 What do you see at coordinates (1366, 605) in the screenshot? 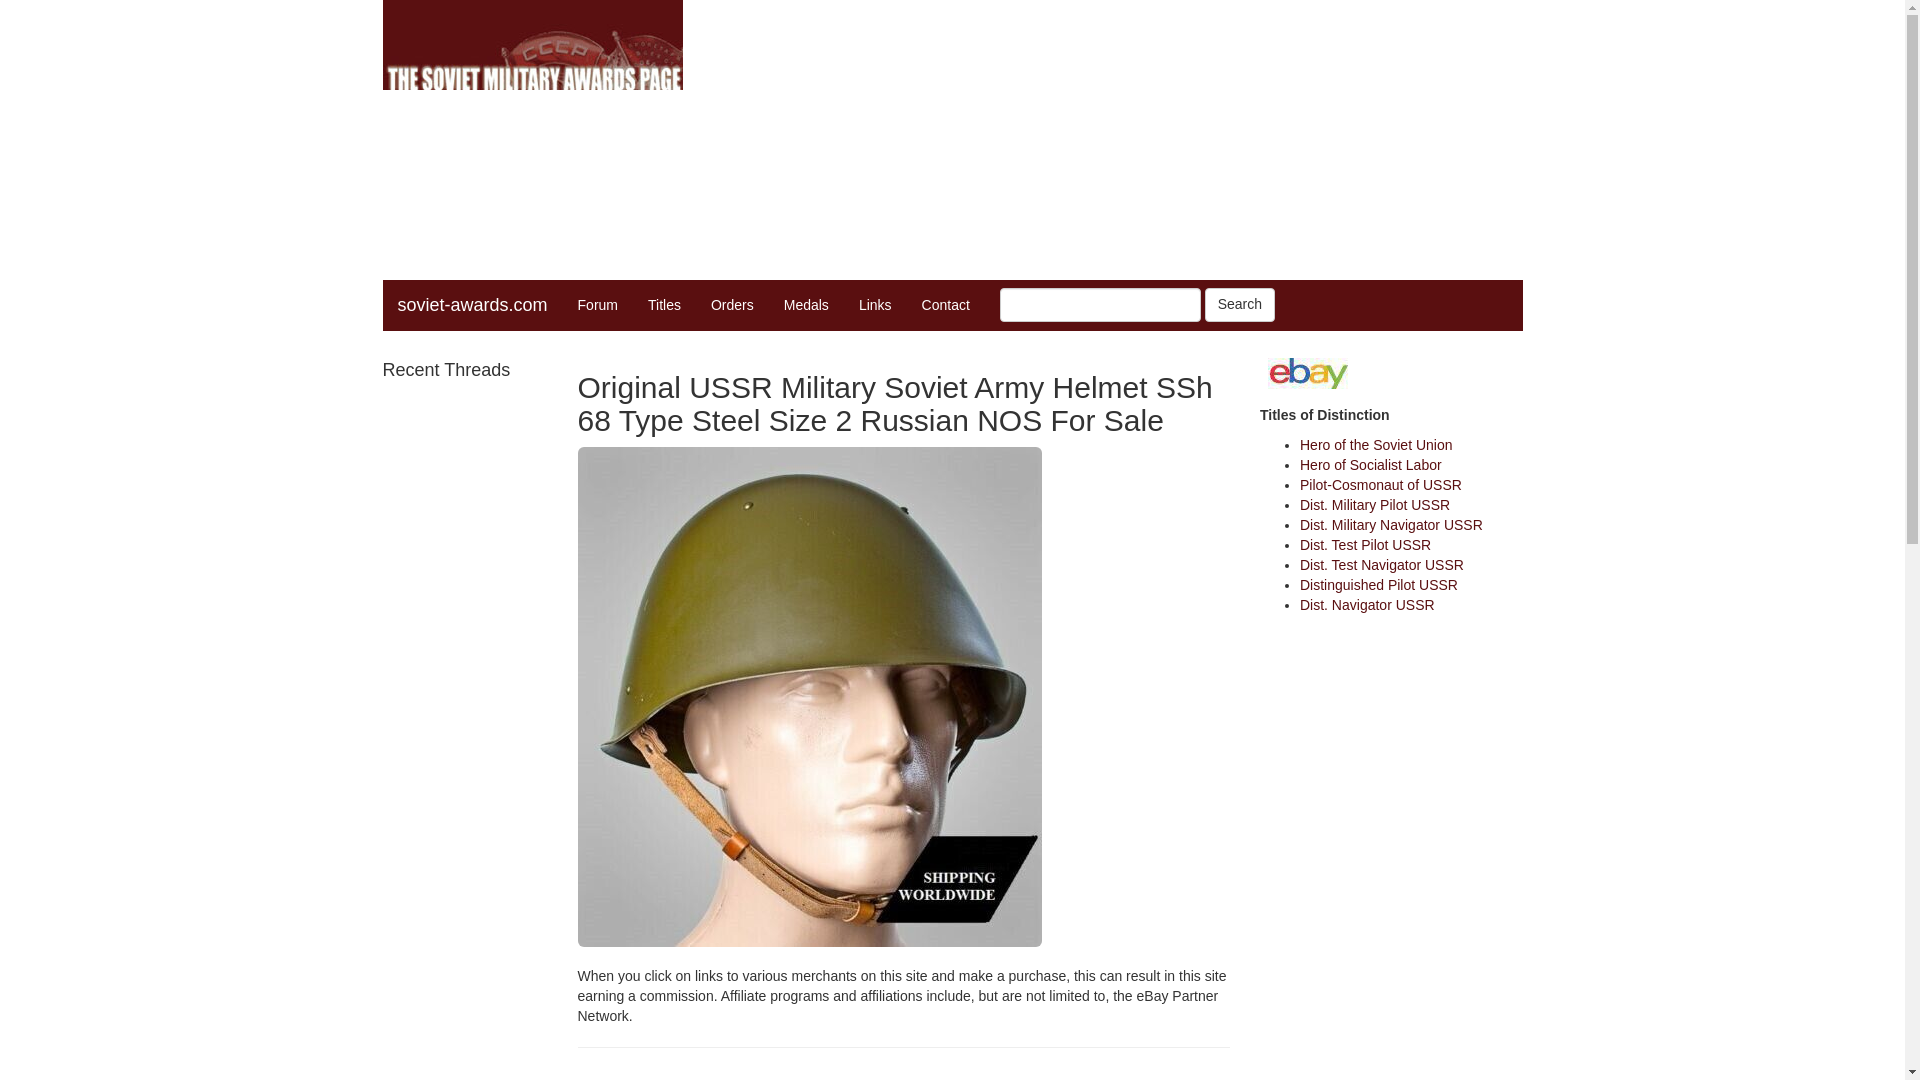
I see `Dist. Navigator USSR` at bounding box center [1366, 605].